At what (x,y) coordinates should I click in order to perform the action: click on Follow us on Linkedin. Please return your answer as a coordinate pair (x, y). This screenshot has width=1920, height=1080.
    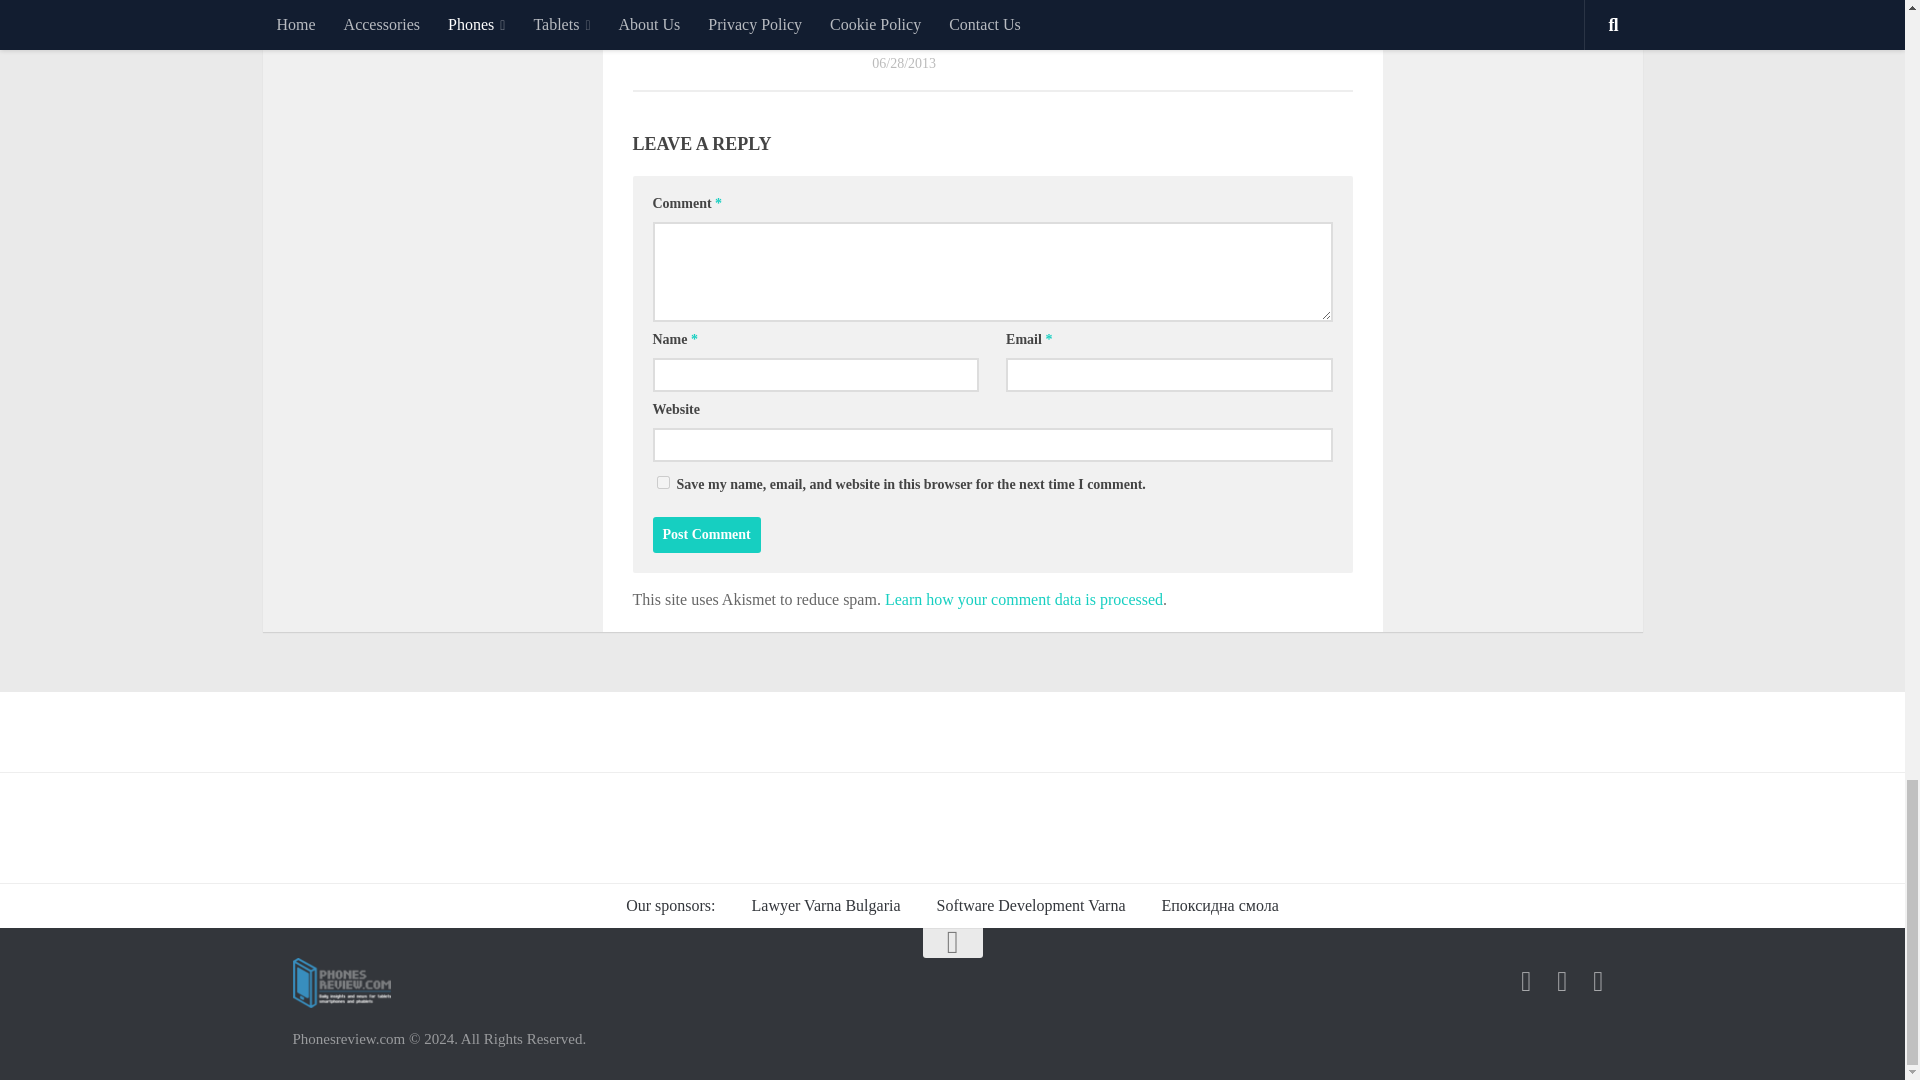
    Looking at the image, I should click on (1598, 981).